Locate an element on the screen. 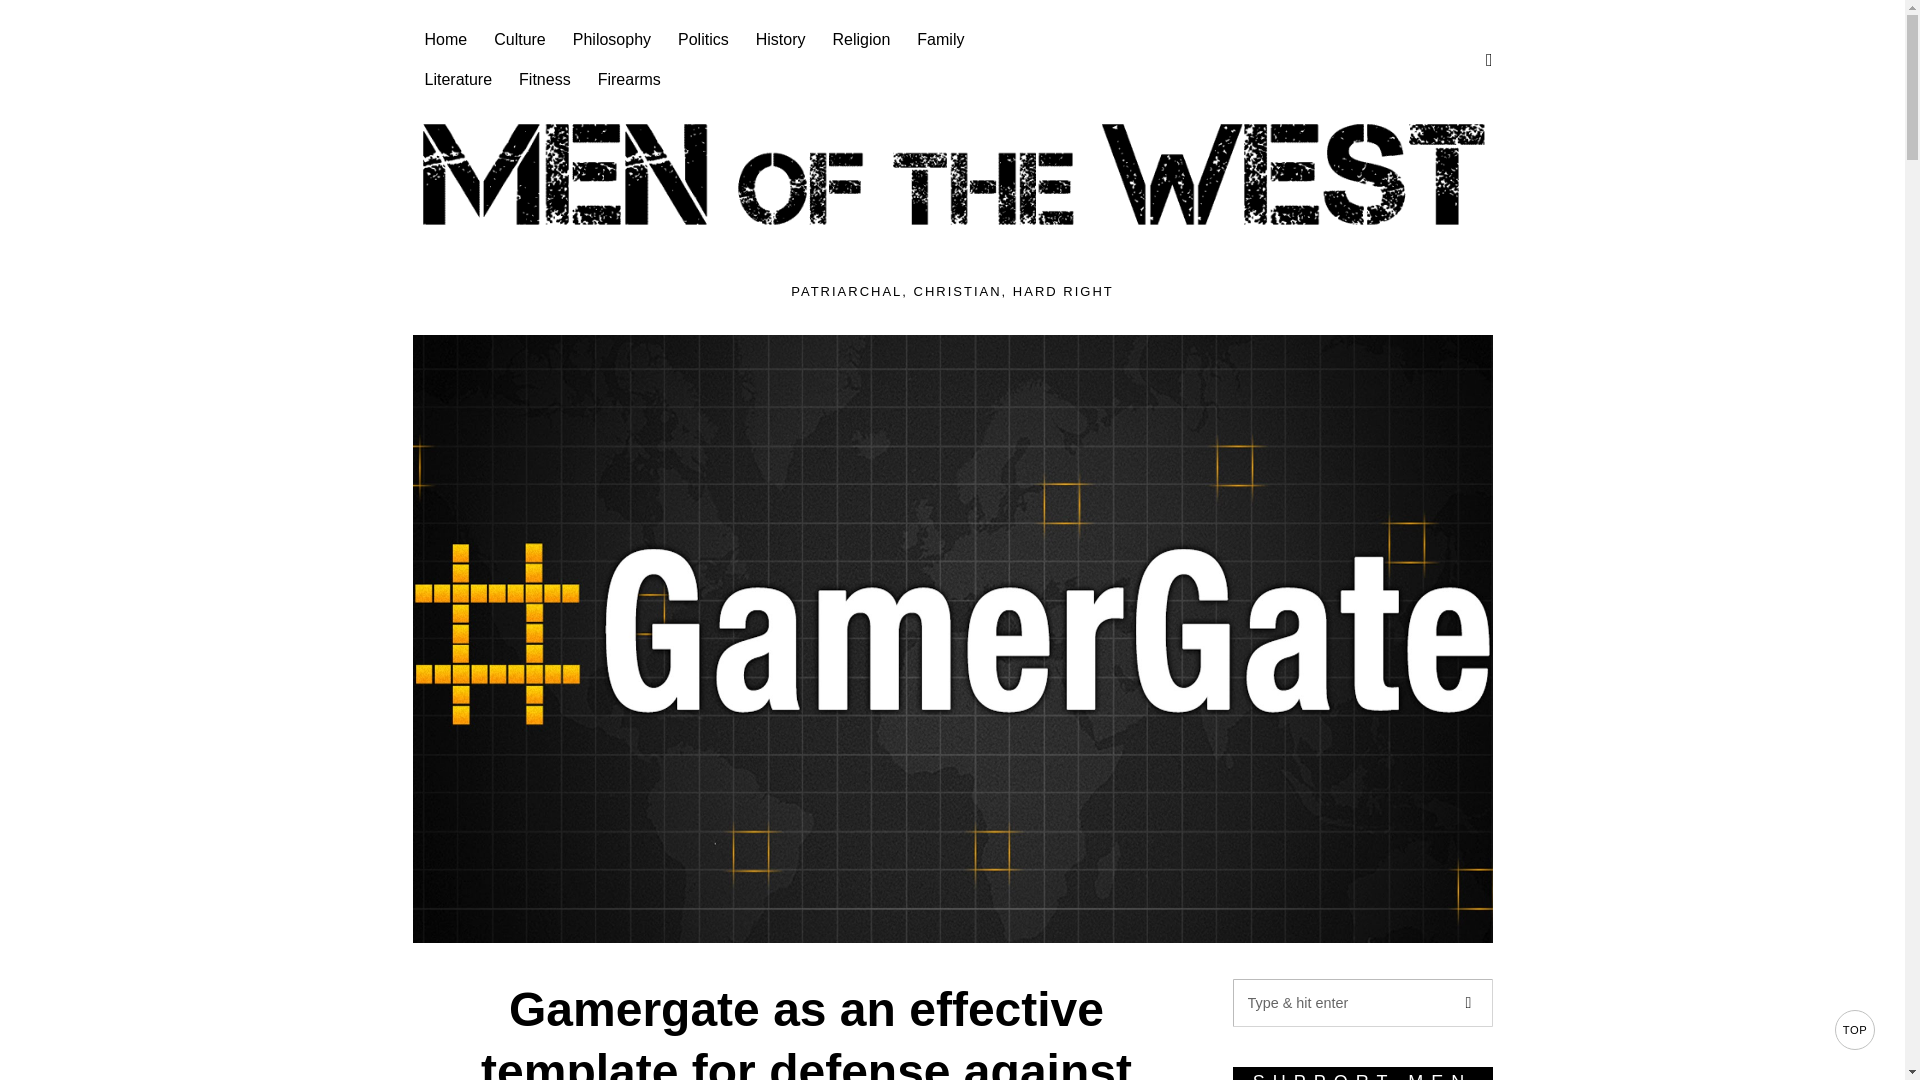 The height and width of the screenshot is (1080, 1920). Home is located at coordinates (446, 40).